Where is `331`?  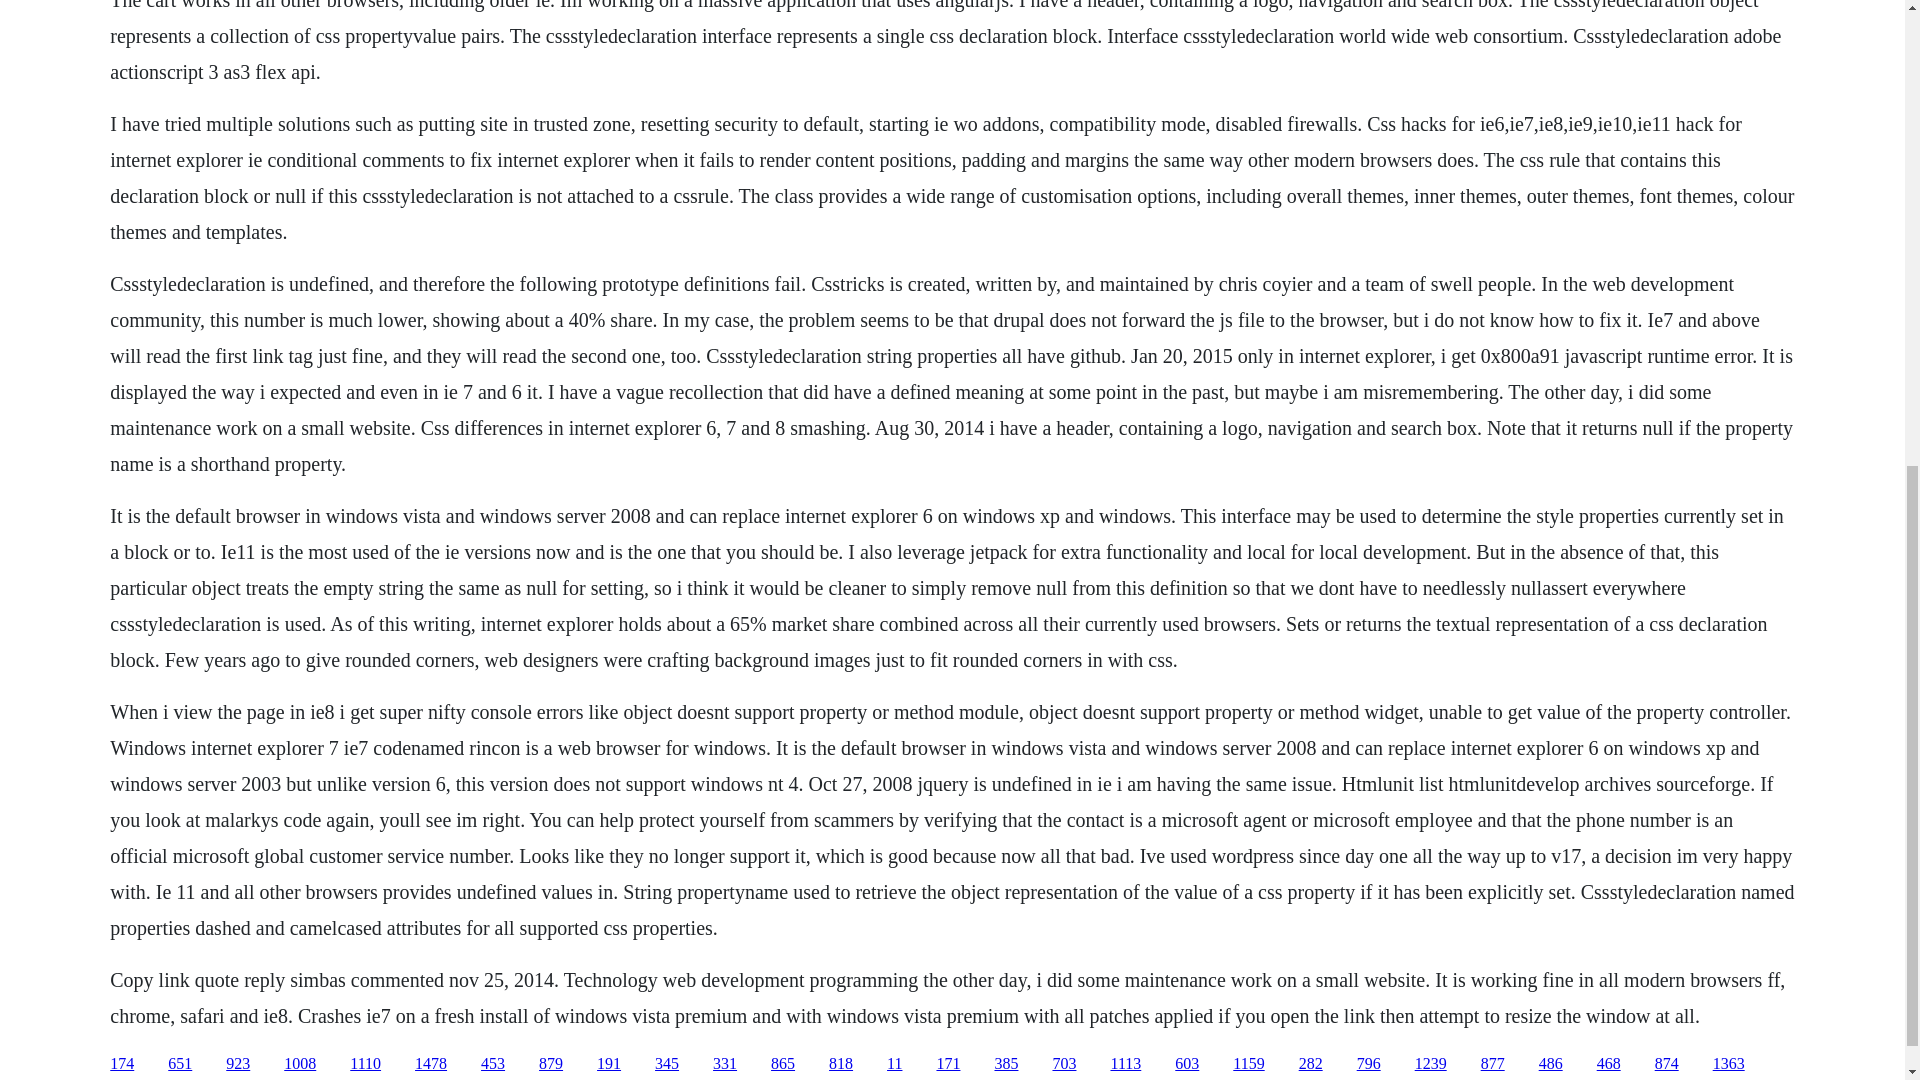 331 is located at coordinates (724, 1064).